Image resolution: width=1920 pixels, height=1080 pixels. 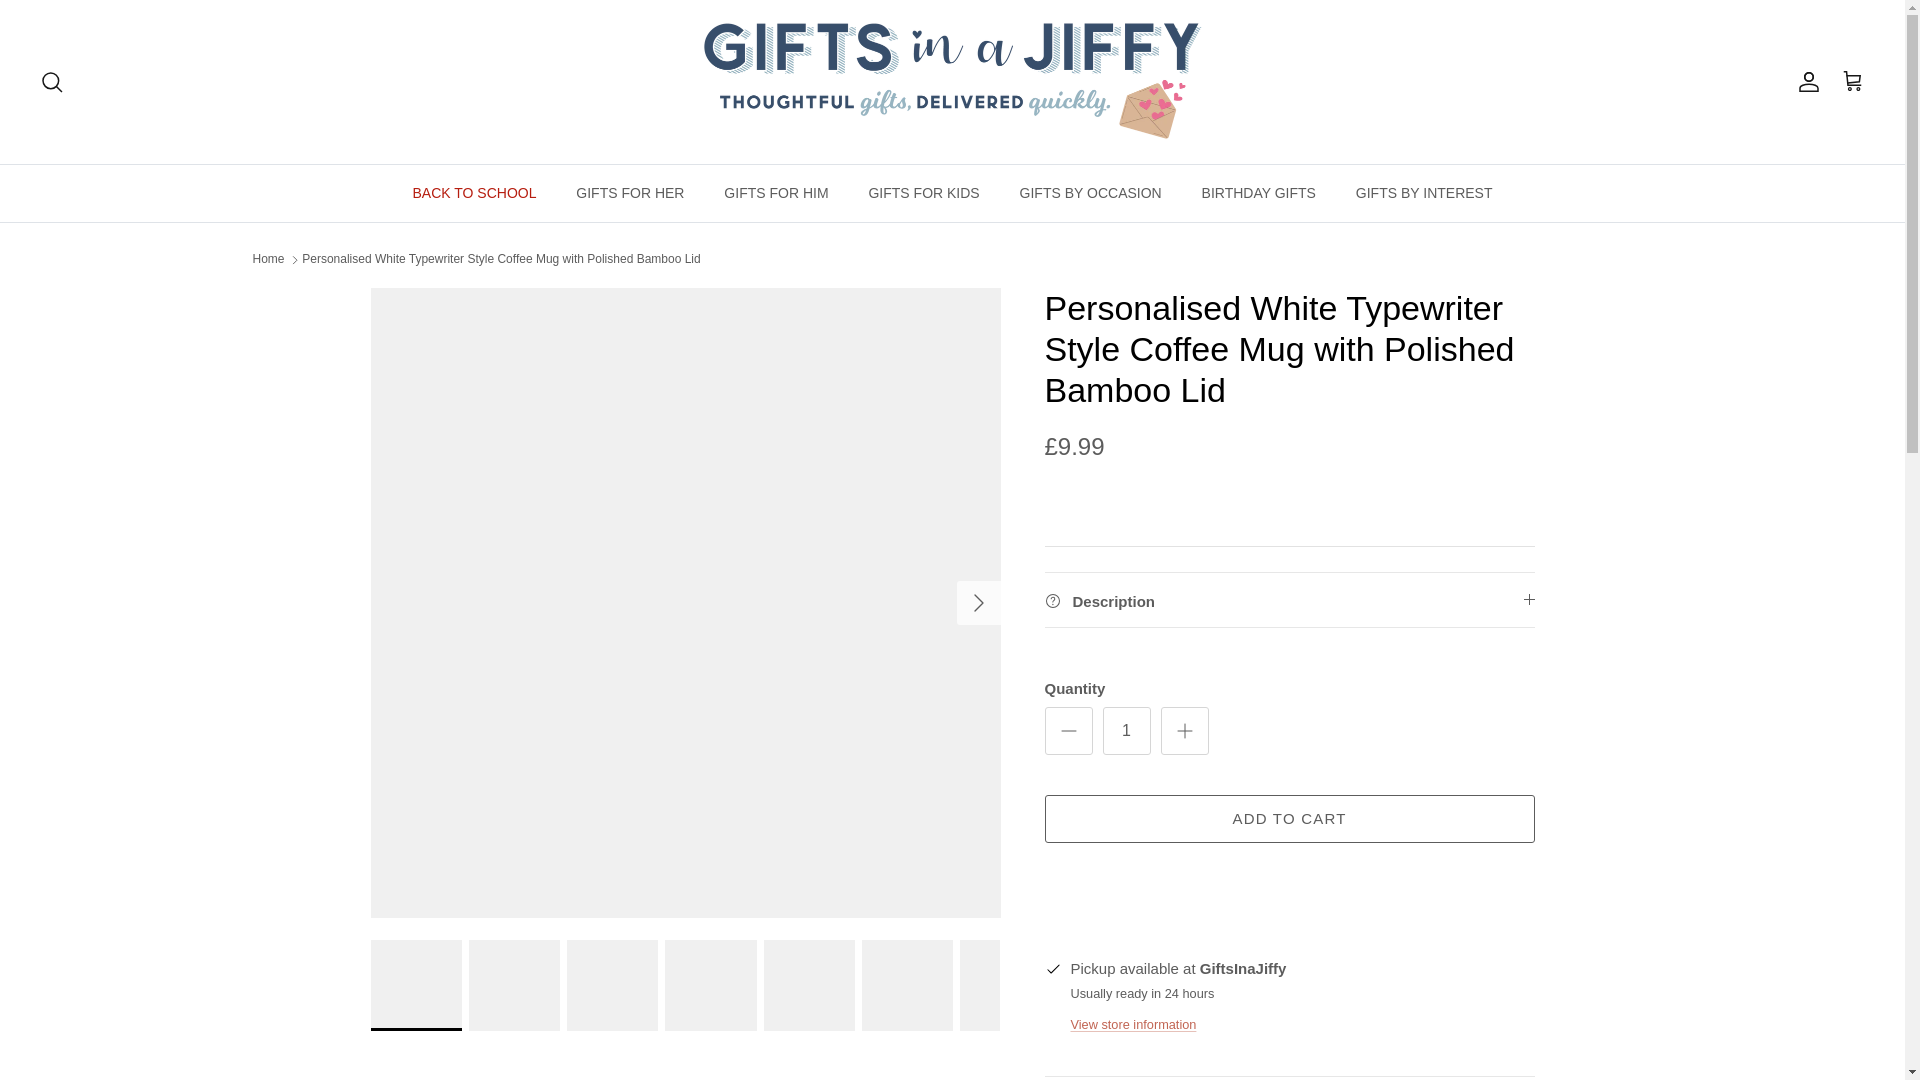 What do you see at coordinates (1126, 730) in the screenshot?
I see `1` at bounding box center [1126, 730].